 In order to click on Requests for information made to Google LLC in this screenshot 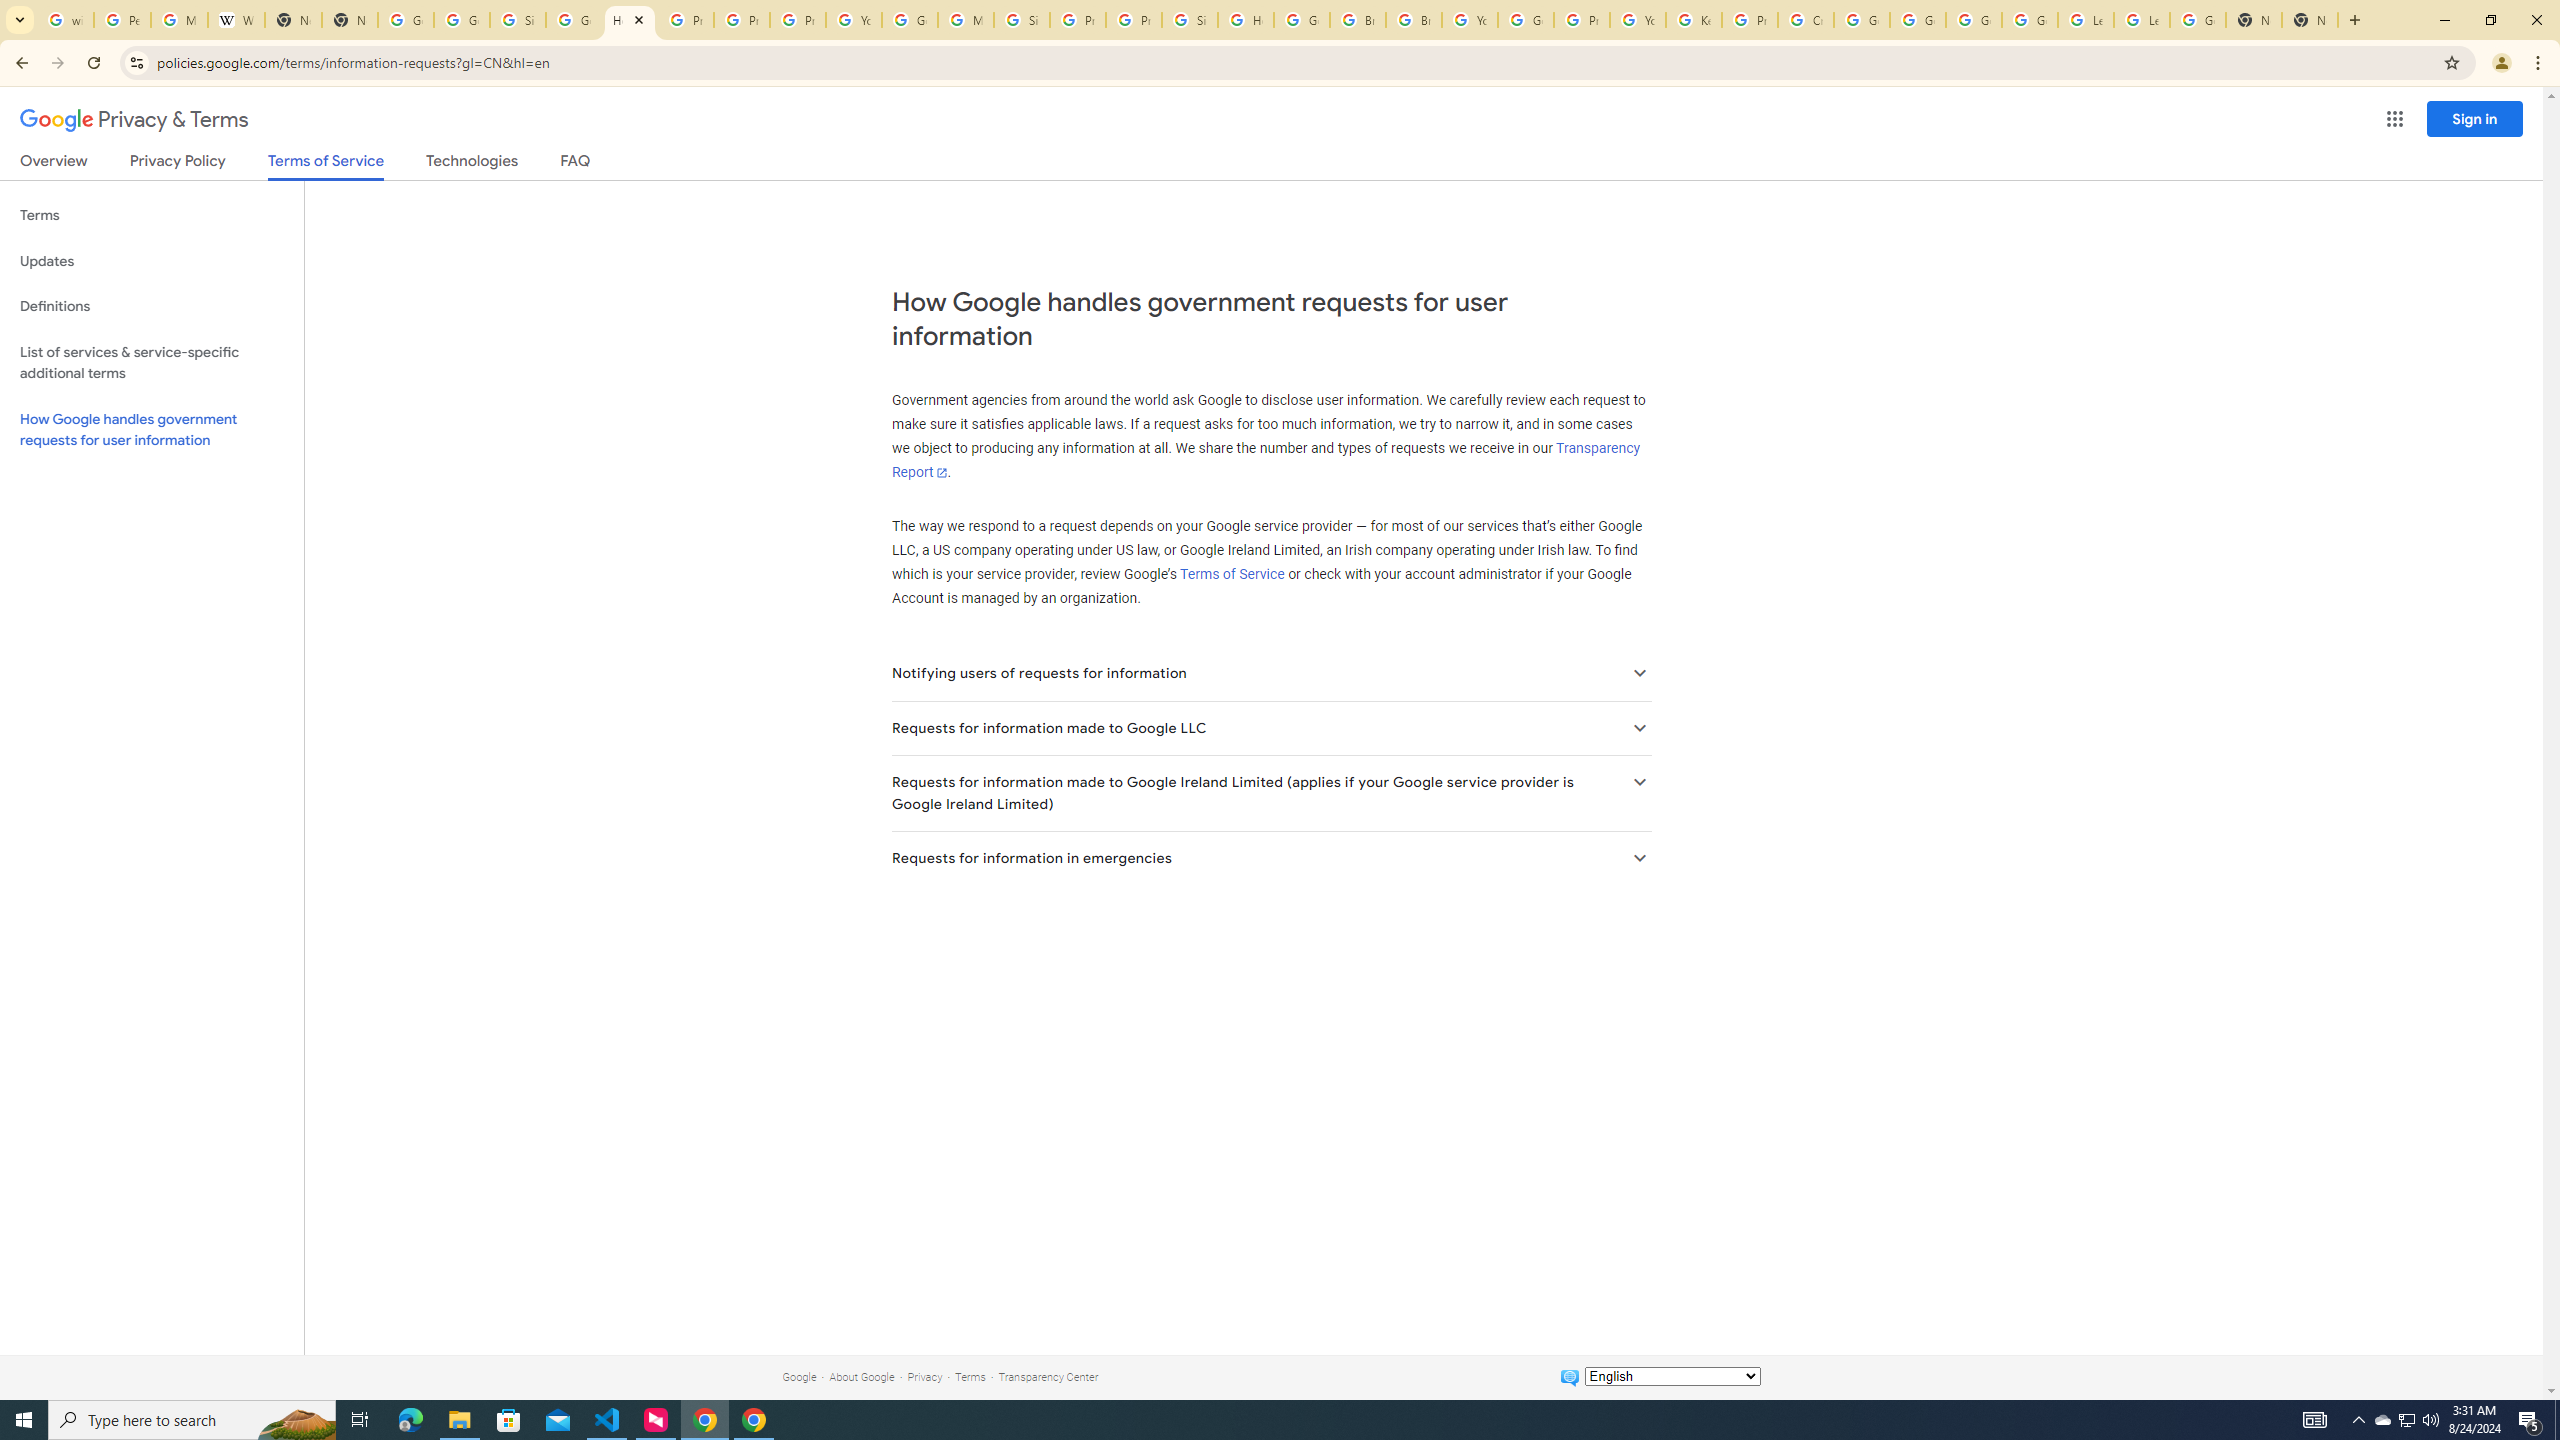, I will do `click(1270, 728)`.